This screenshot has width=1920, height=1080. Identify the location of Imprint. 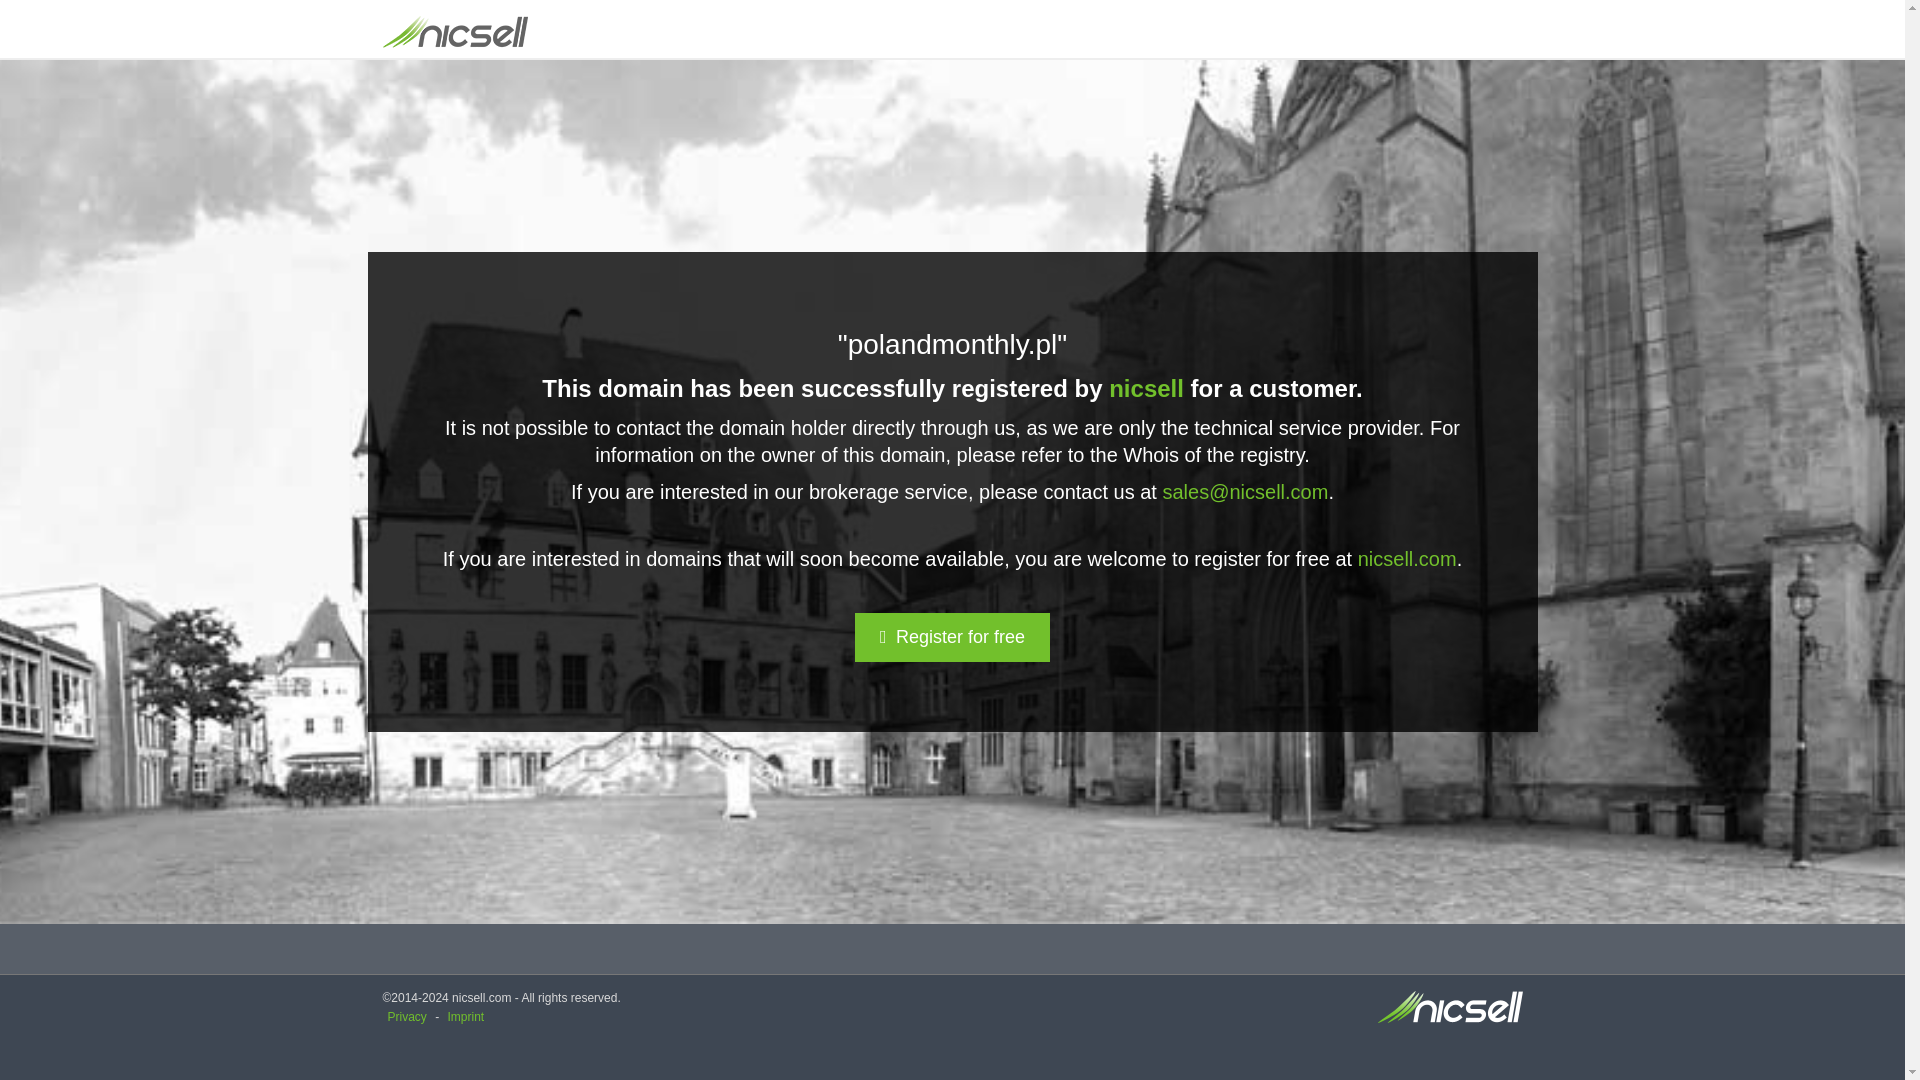
(466, 1016).